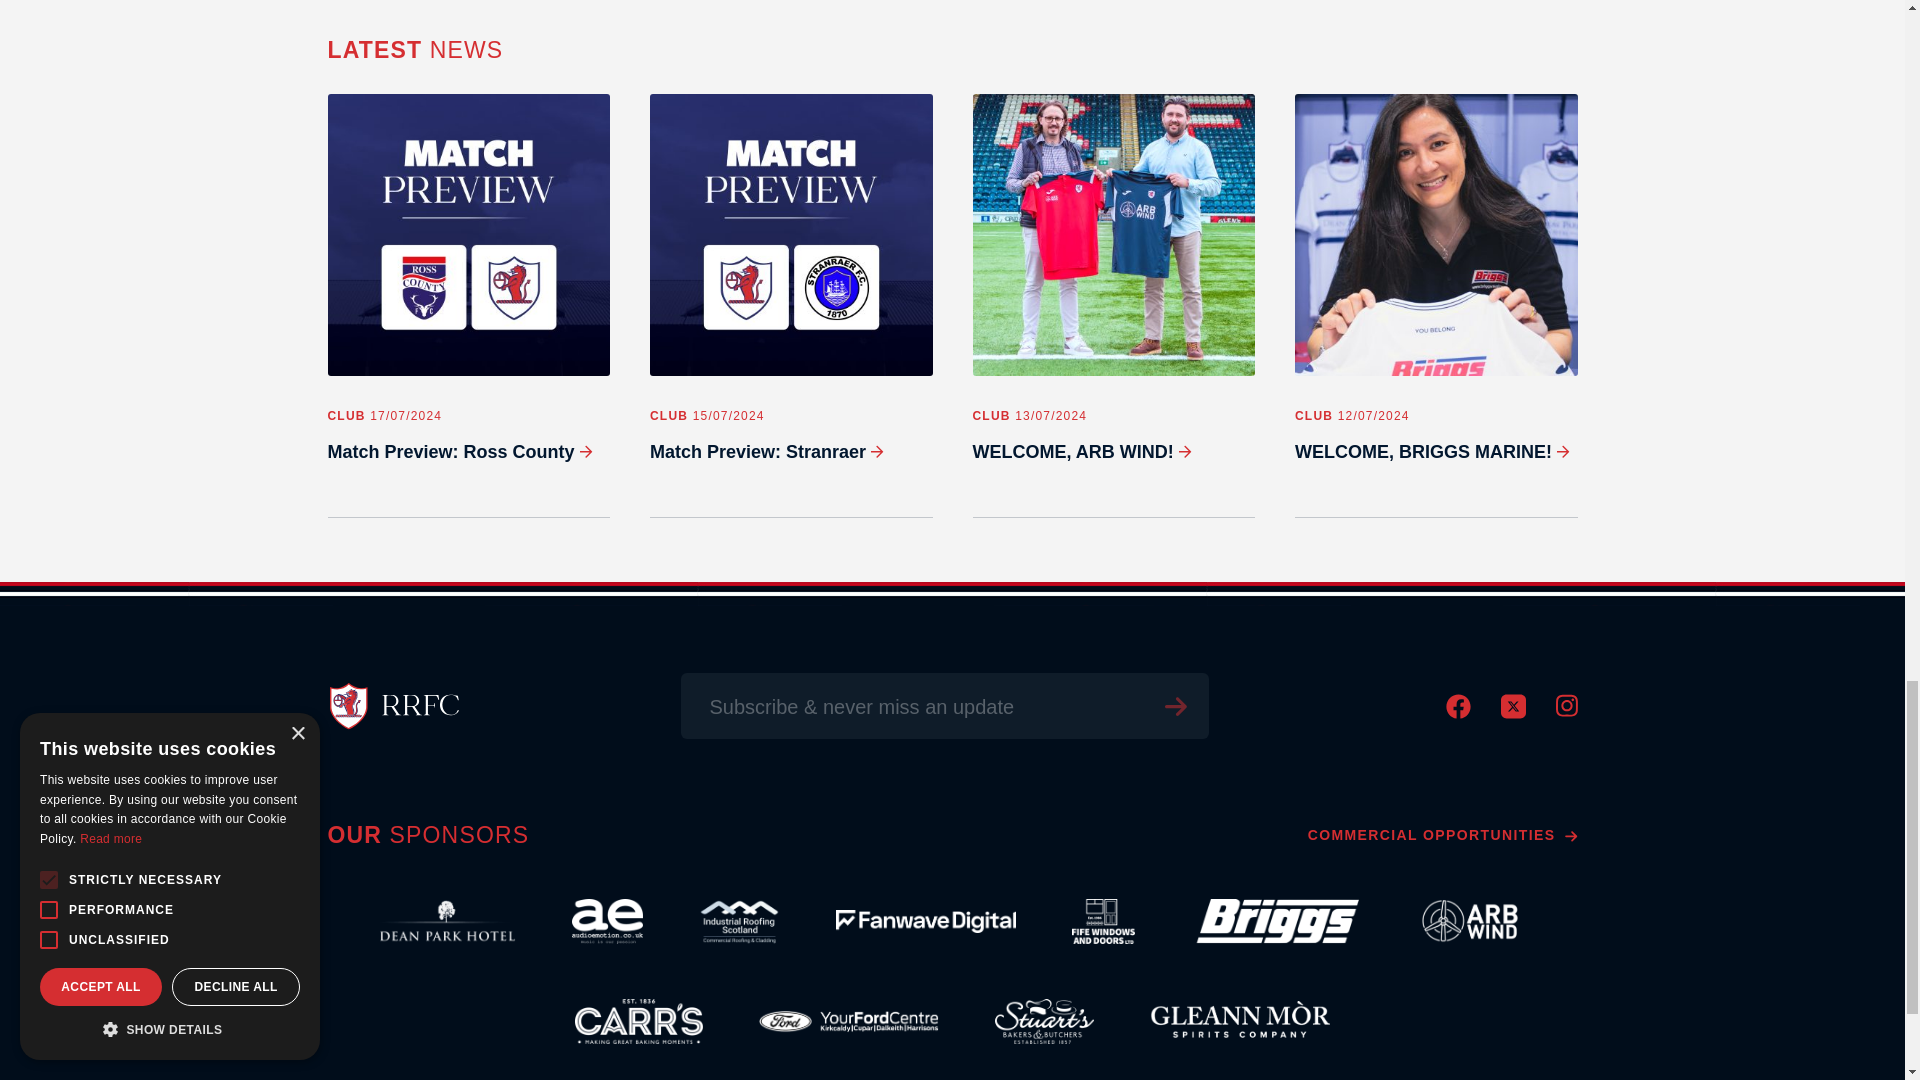 This screenshot has width=1920, height=1080. I want to click on ARB Wind, so click(1470, 922).